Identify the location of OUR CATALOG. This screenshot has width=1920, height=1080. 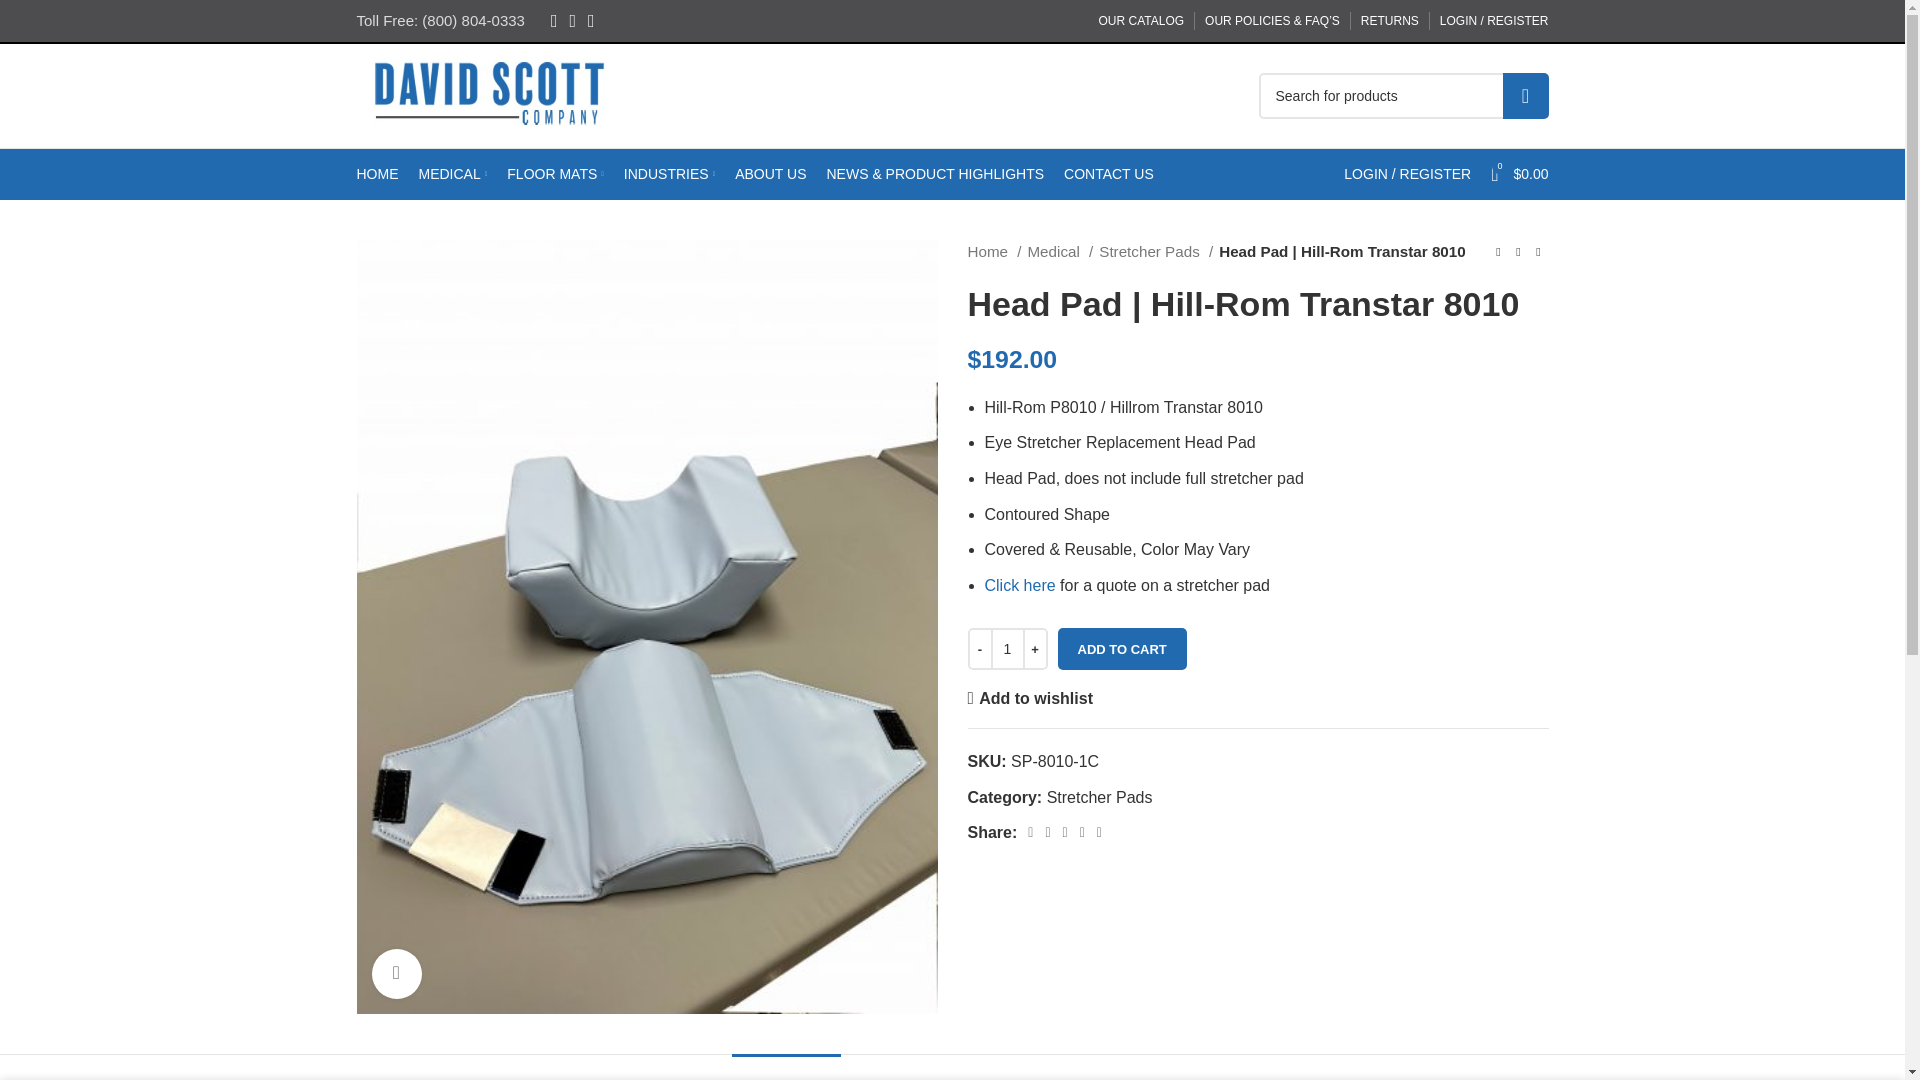
(1141, 21).